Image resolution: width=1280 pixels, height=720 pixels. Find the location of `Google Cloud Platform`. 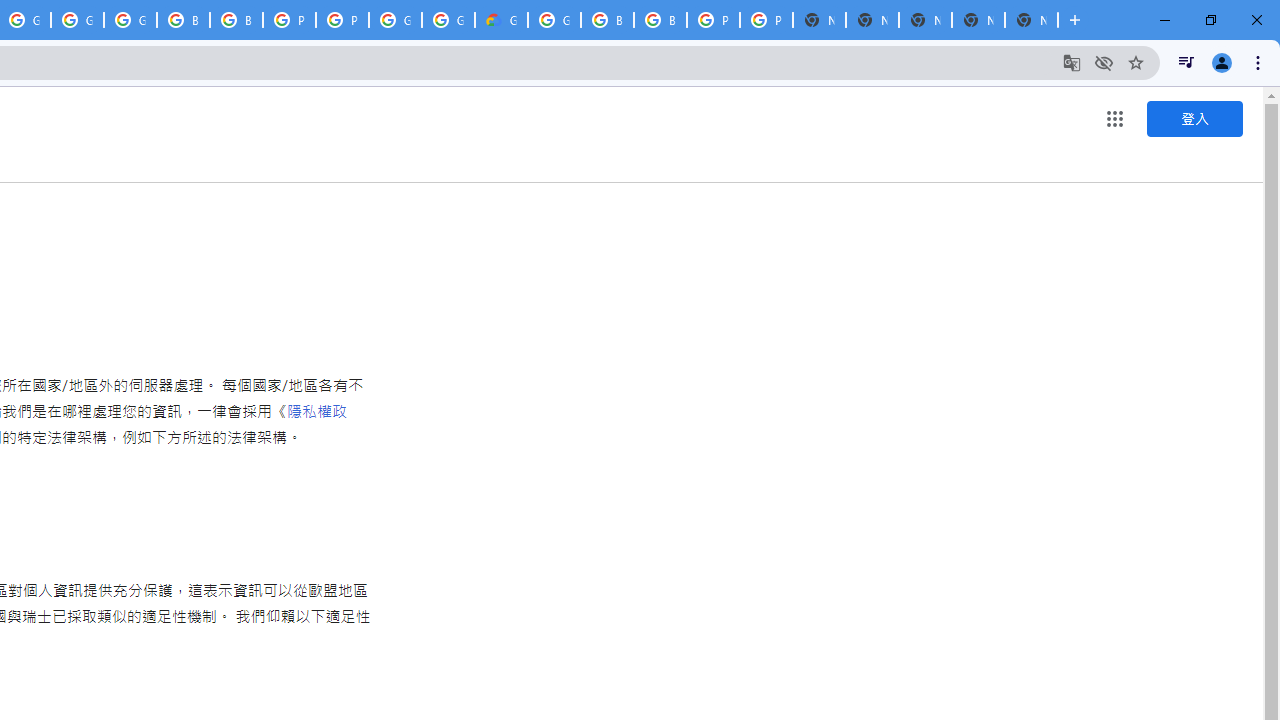

Google Cloud Platform is located at coordinates (554, 20).